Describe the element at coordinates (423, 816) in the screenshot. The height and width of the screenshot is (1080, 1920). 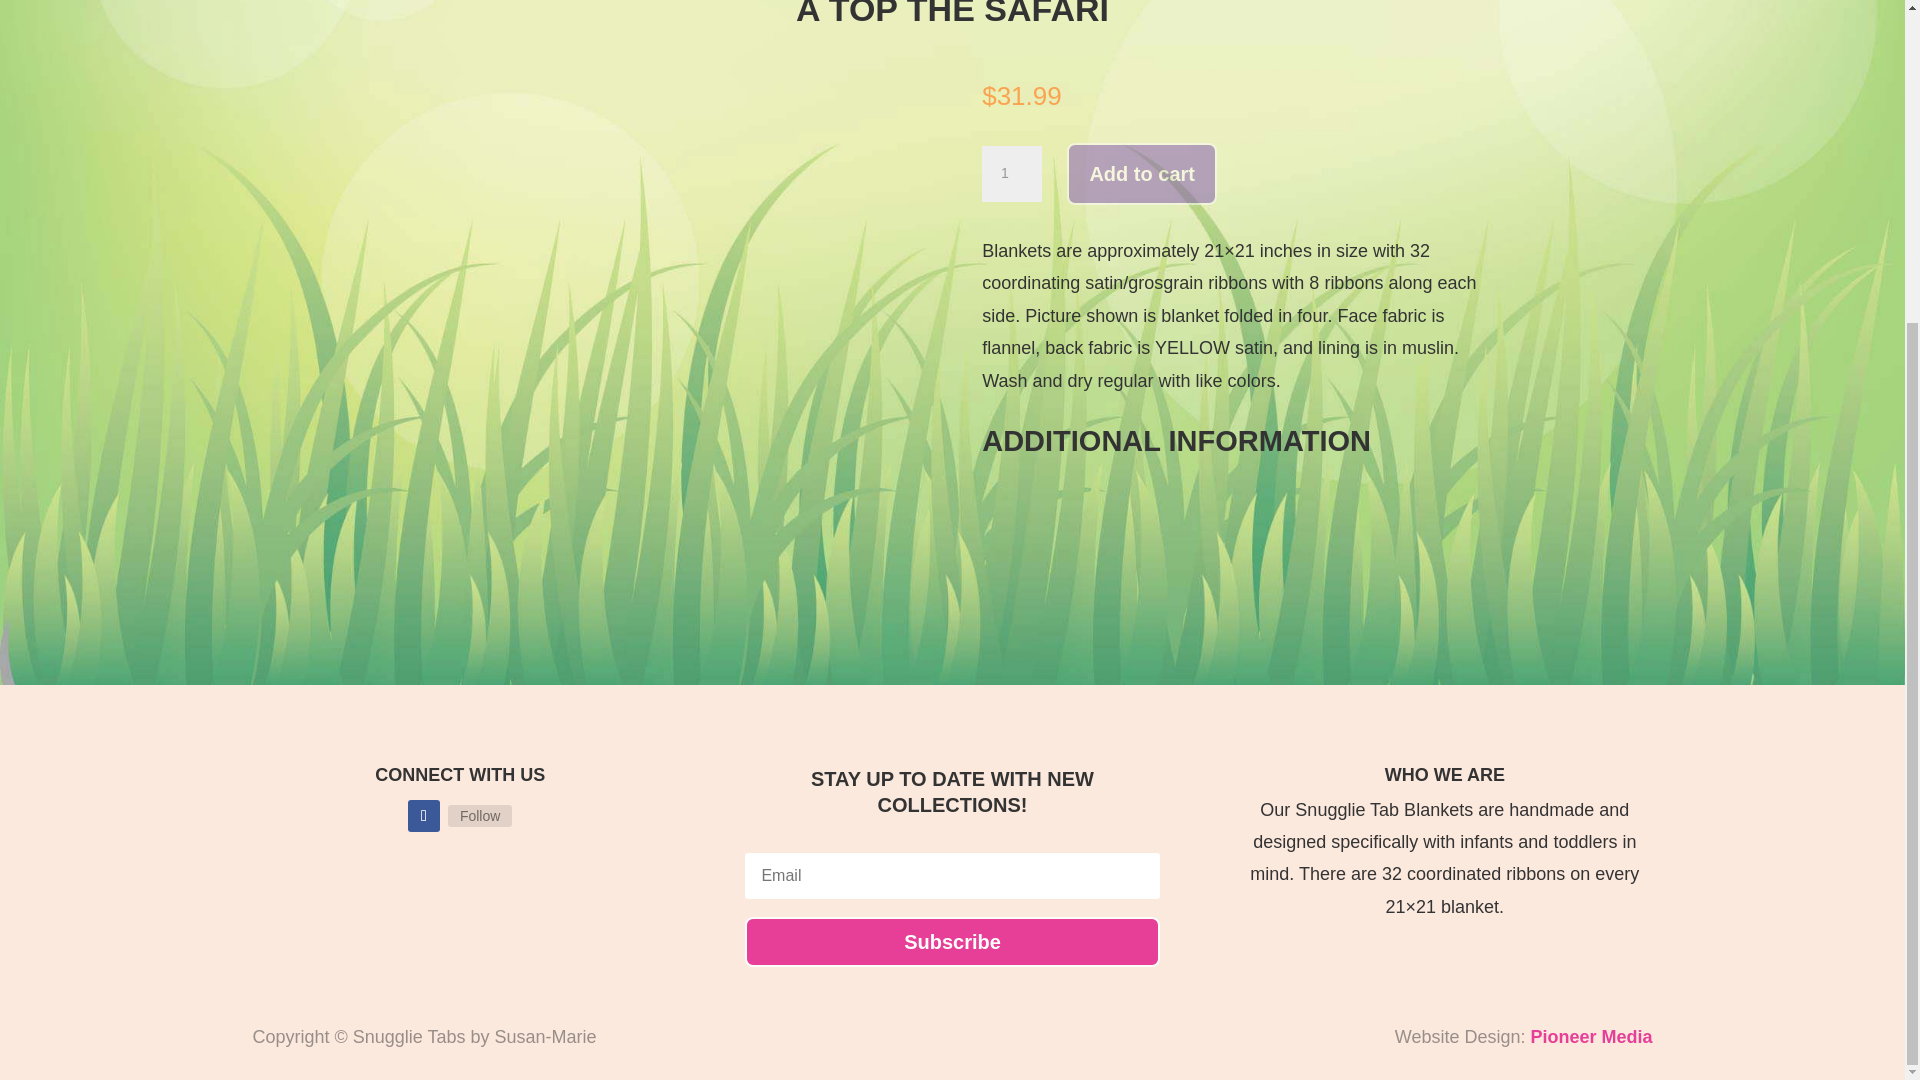
I see `Follow on Facebook` at that location.